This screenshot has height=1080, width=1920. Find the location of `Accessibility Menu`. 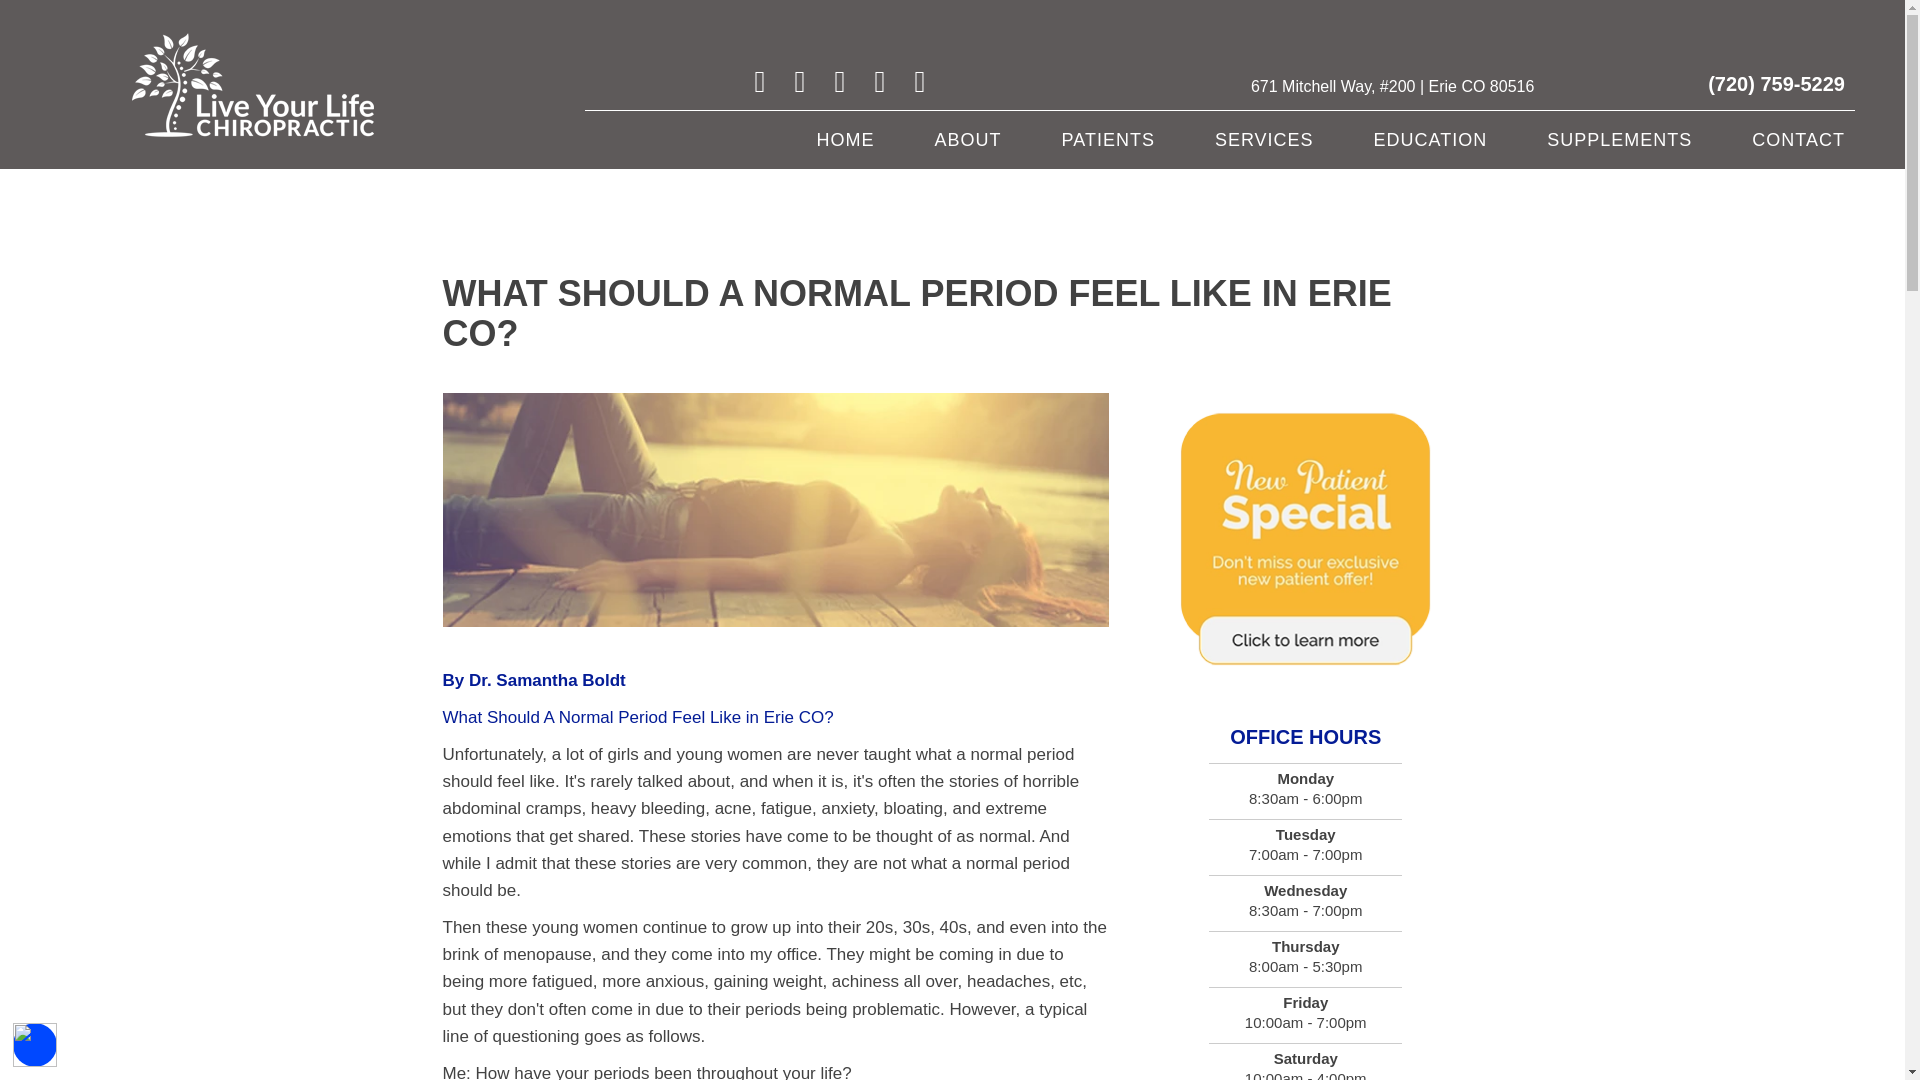

Accessibility Menu is located at coordinates (35, 1044).